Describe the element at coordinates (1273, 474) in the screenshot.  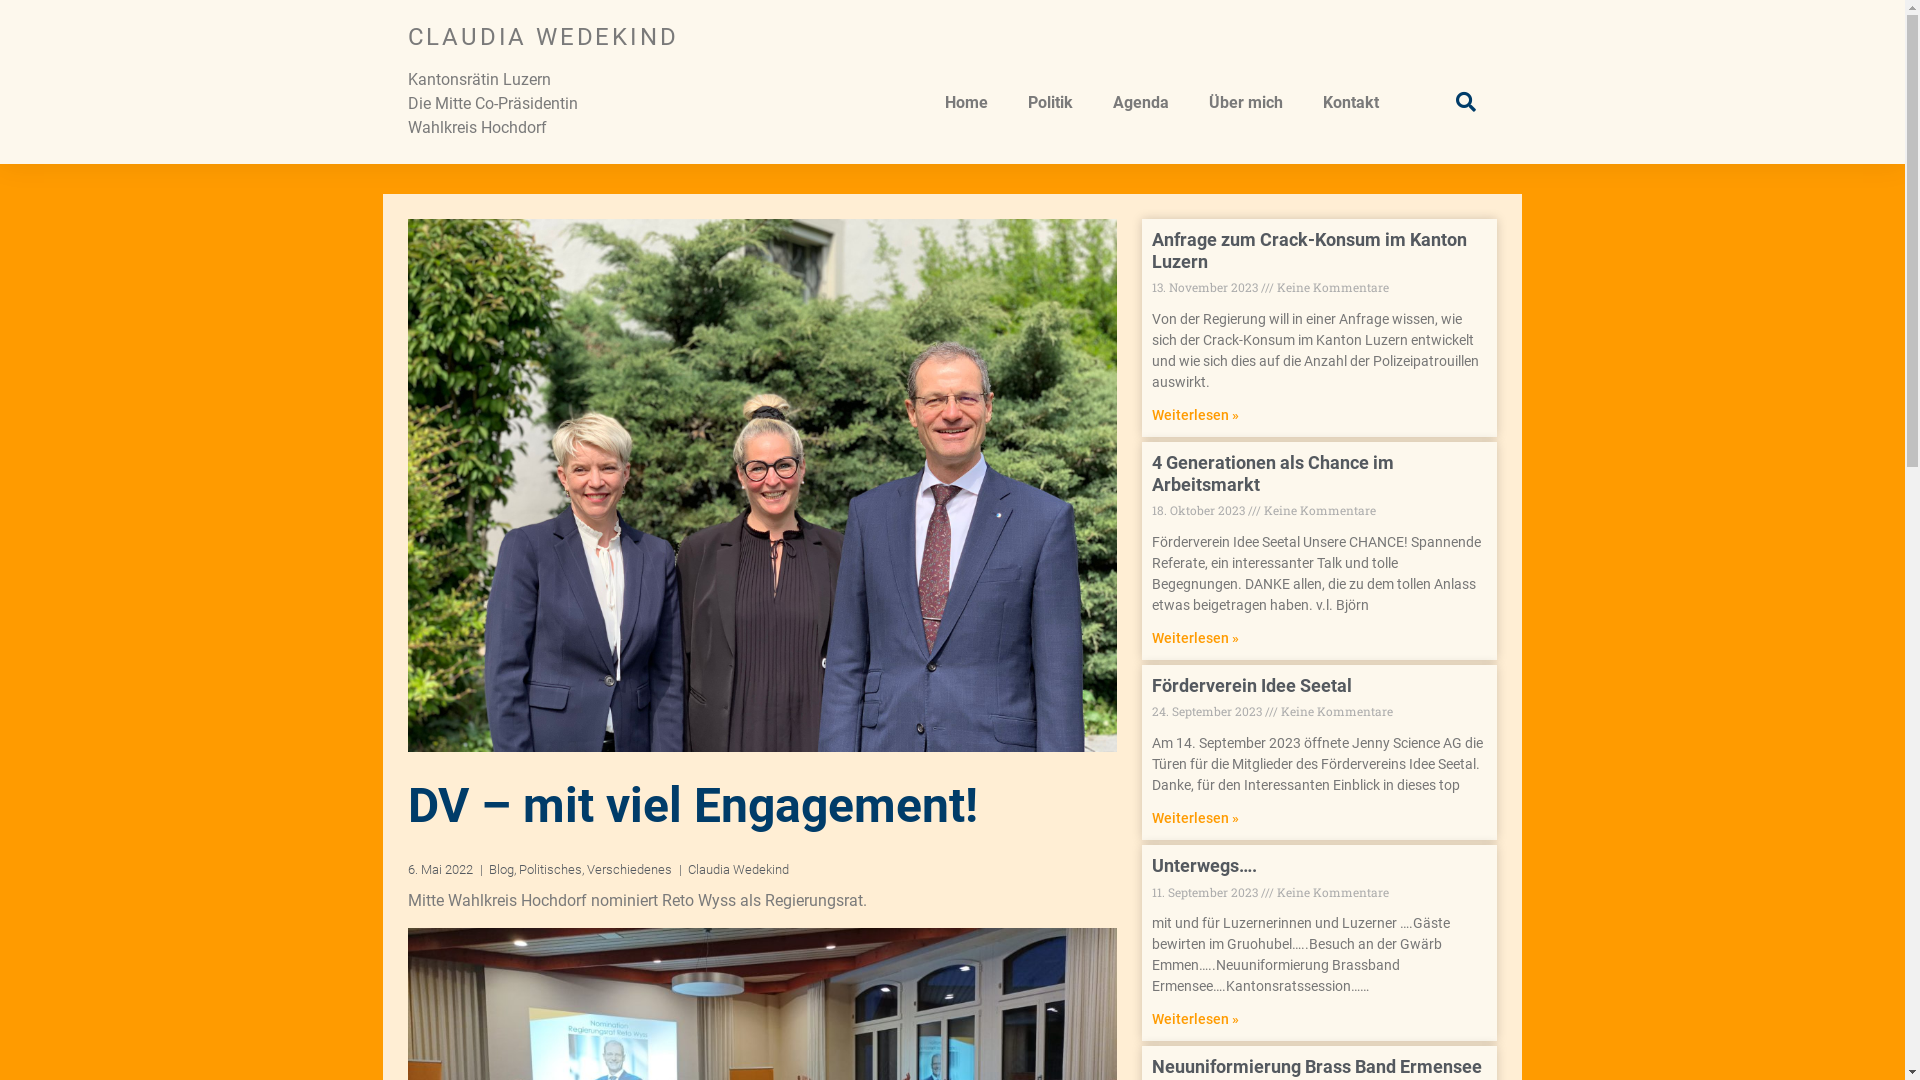
I see `4 Generationen als Chance im Arbeitsmarkt` at that location.